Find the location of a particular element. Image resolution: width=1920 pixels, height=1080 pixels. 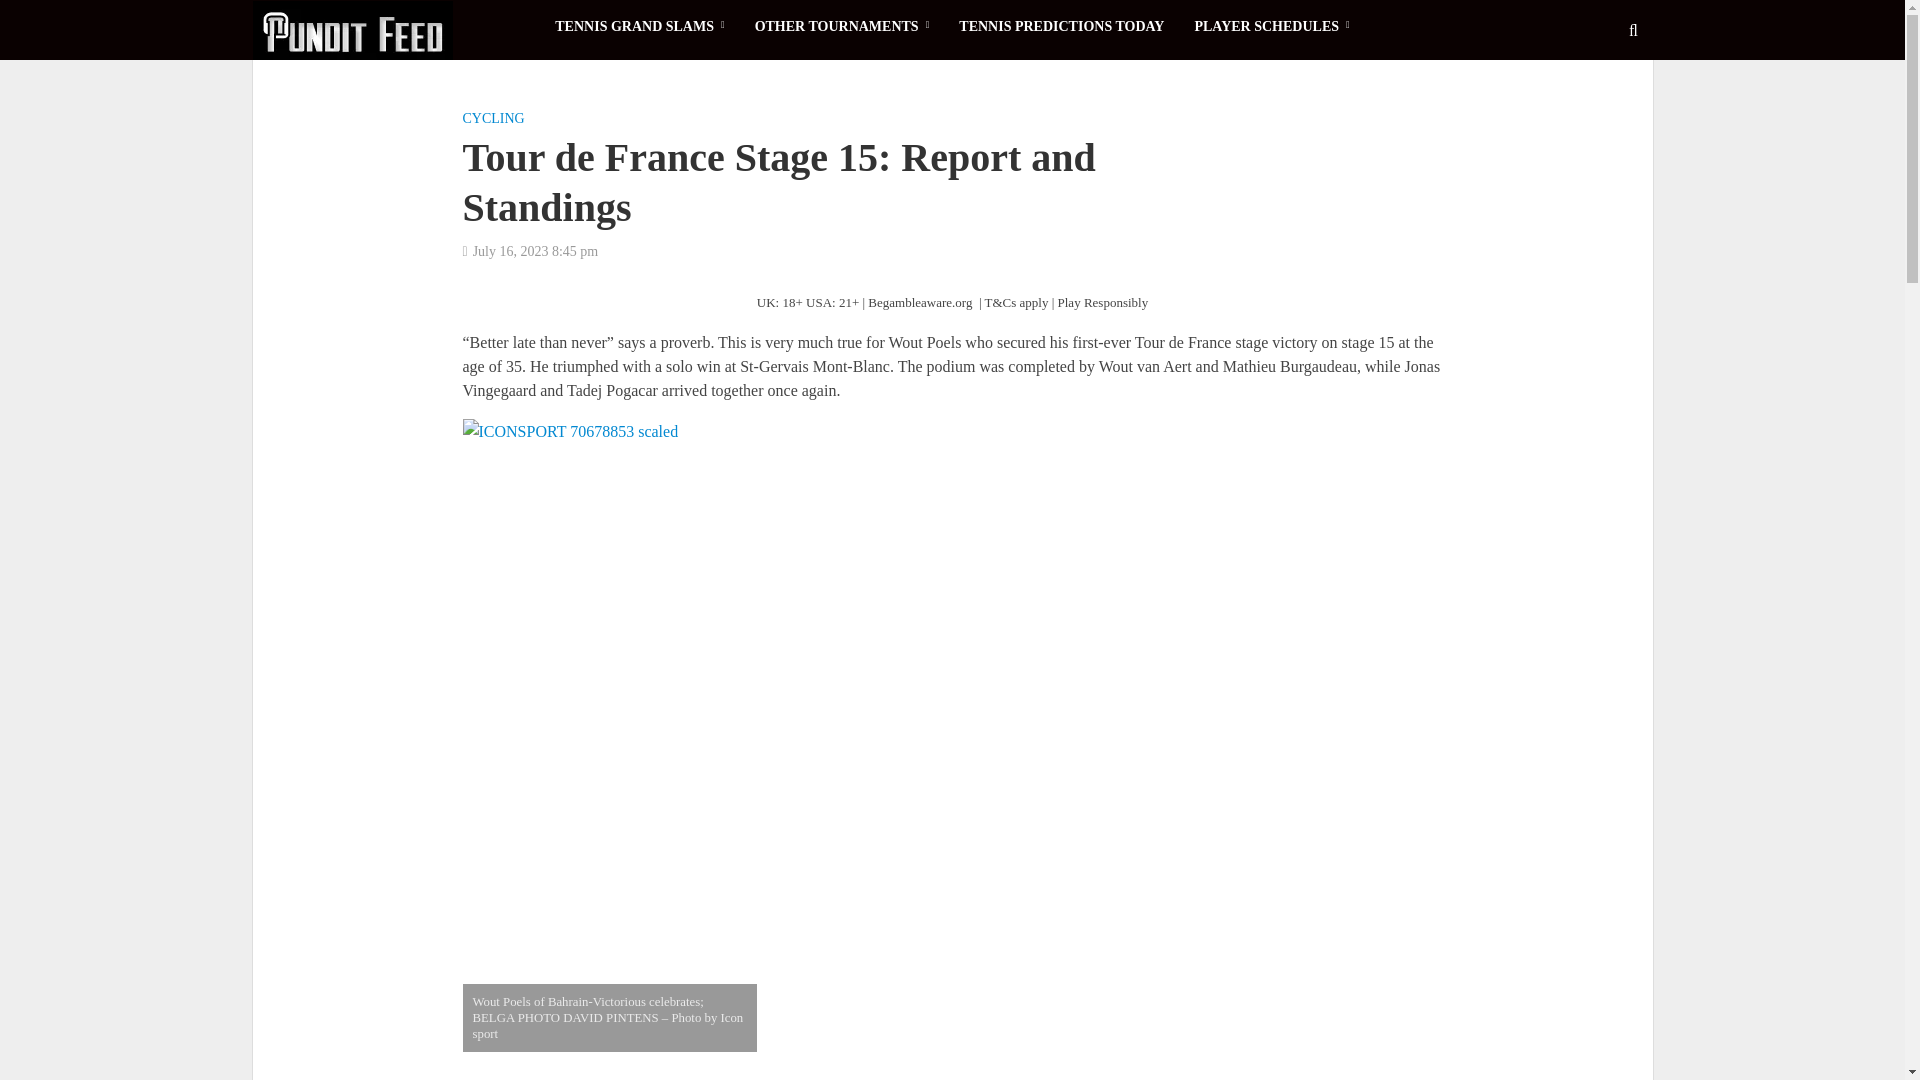

OTHER TOURNAMENTS is located at coordinates (842, 26).